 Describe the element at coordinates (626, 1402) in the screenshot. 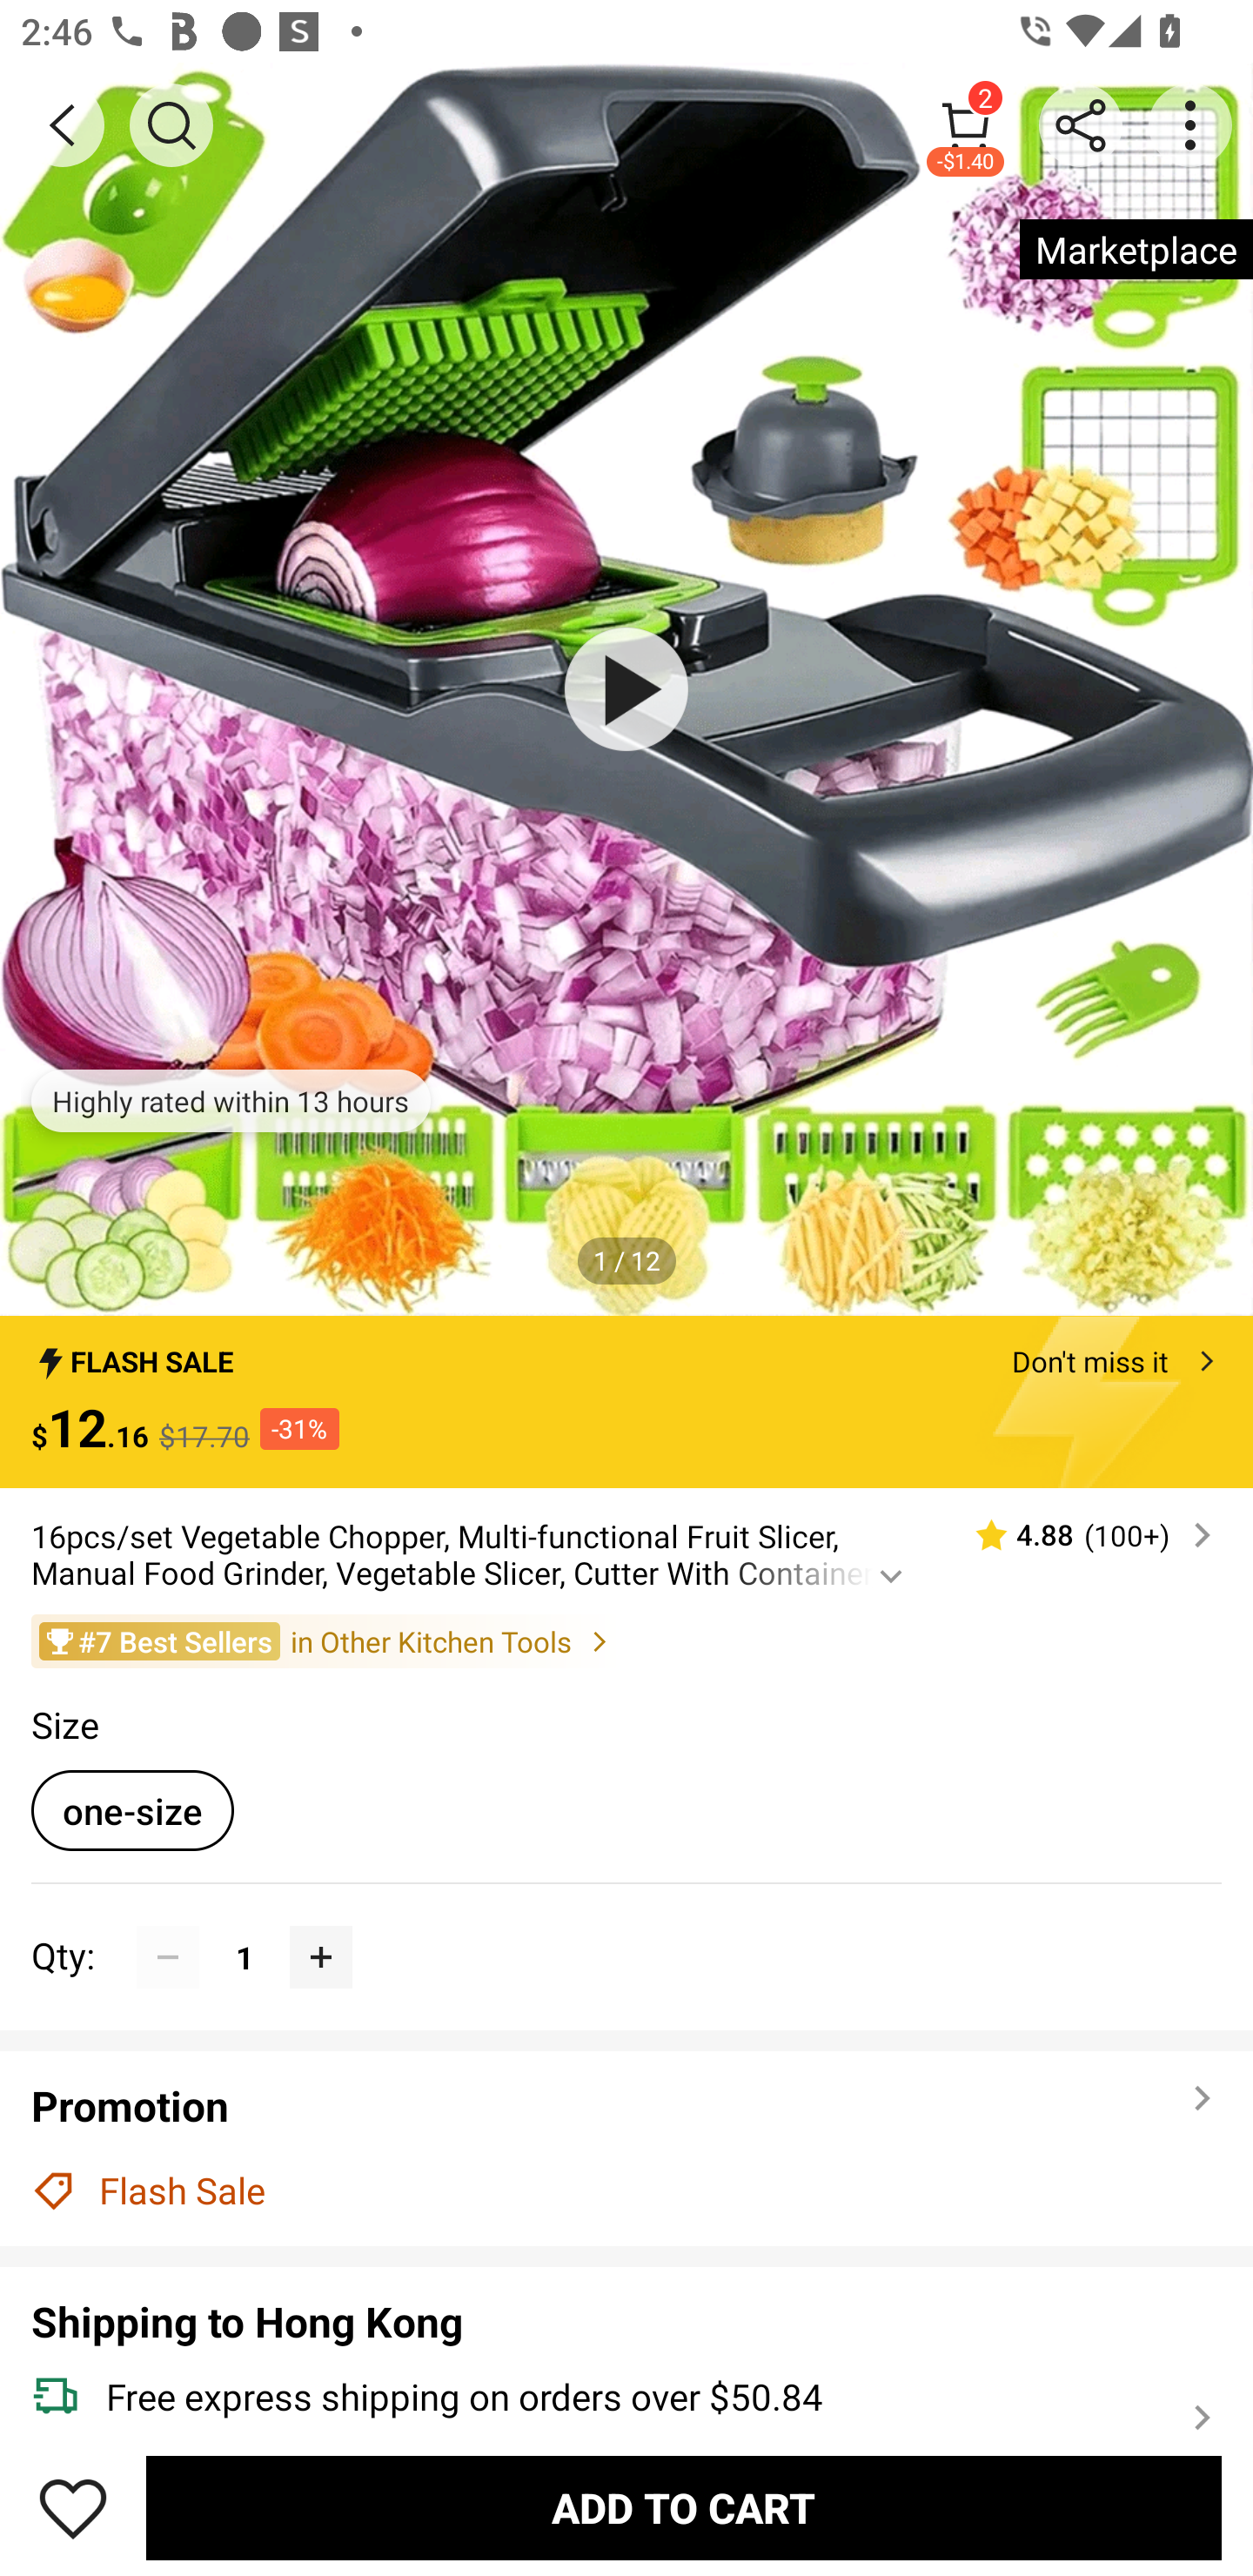

I see `FLASH SALE Don't miss it $12.16 $17.70 -31%` at that location.